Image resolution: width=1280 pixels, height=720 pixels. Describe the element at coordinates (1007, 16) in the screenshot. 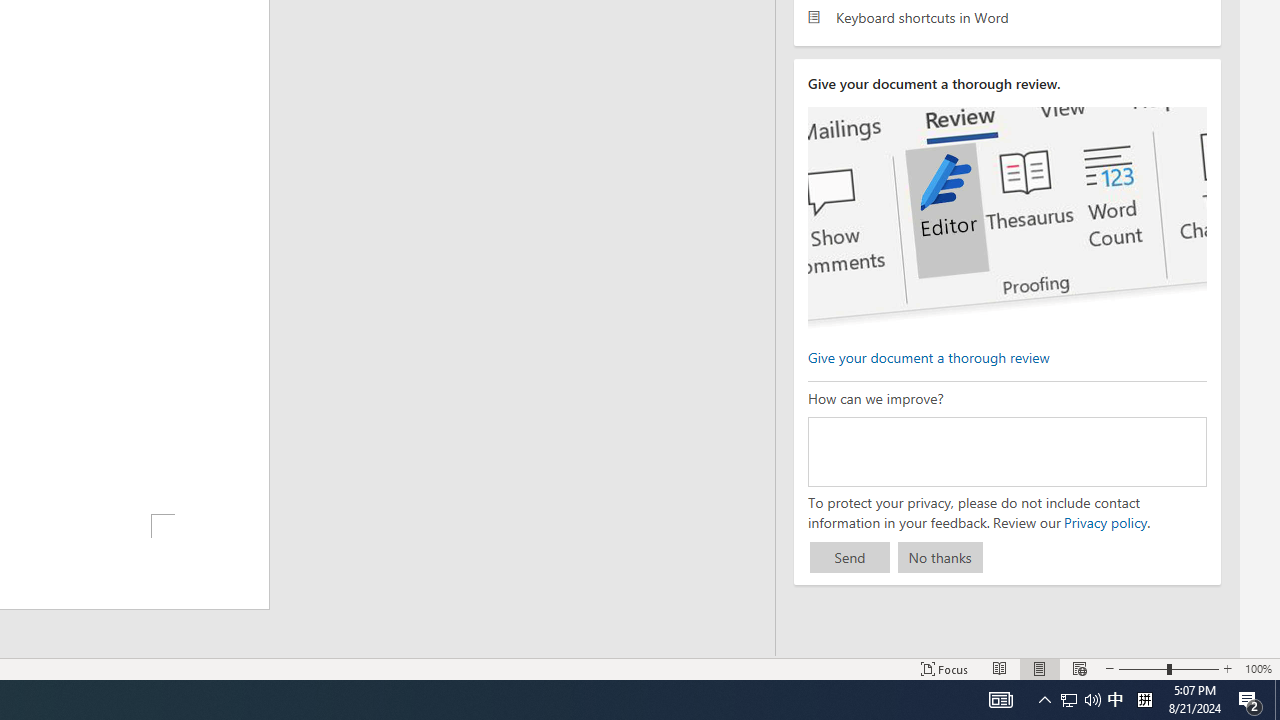

I see `Keyboard shortcuts in Word` at that location.